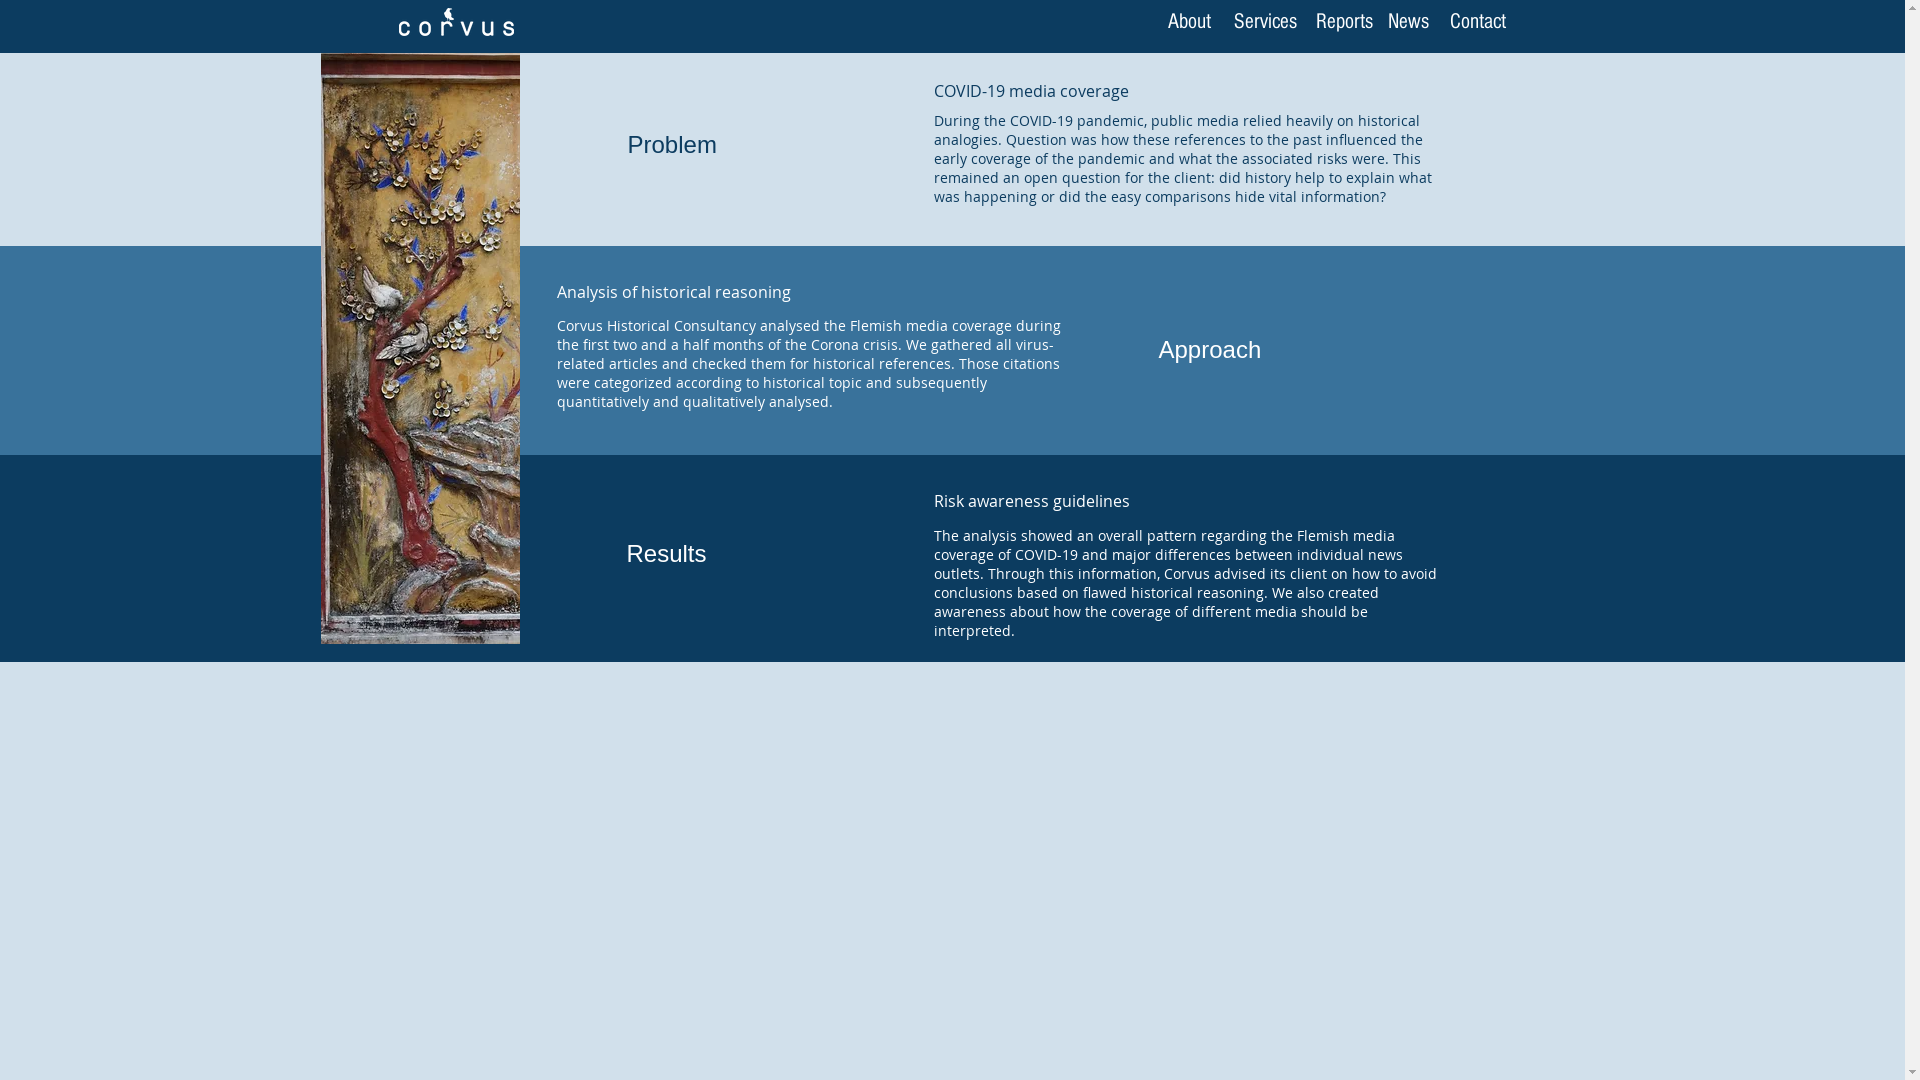  Describe the element at coordinates (1344, 22) in the screenshot. I see `Reports` at that location.